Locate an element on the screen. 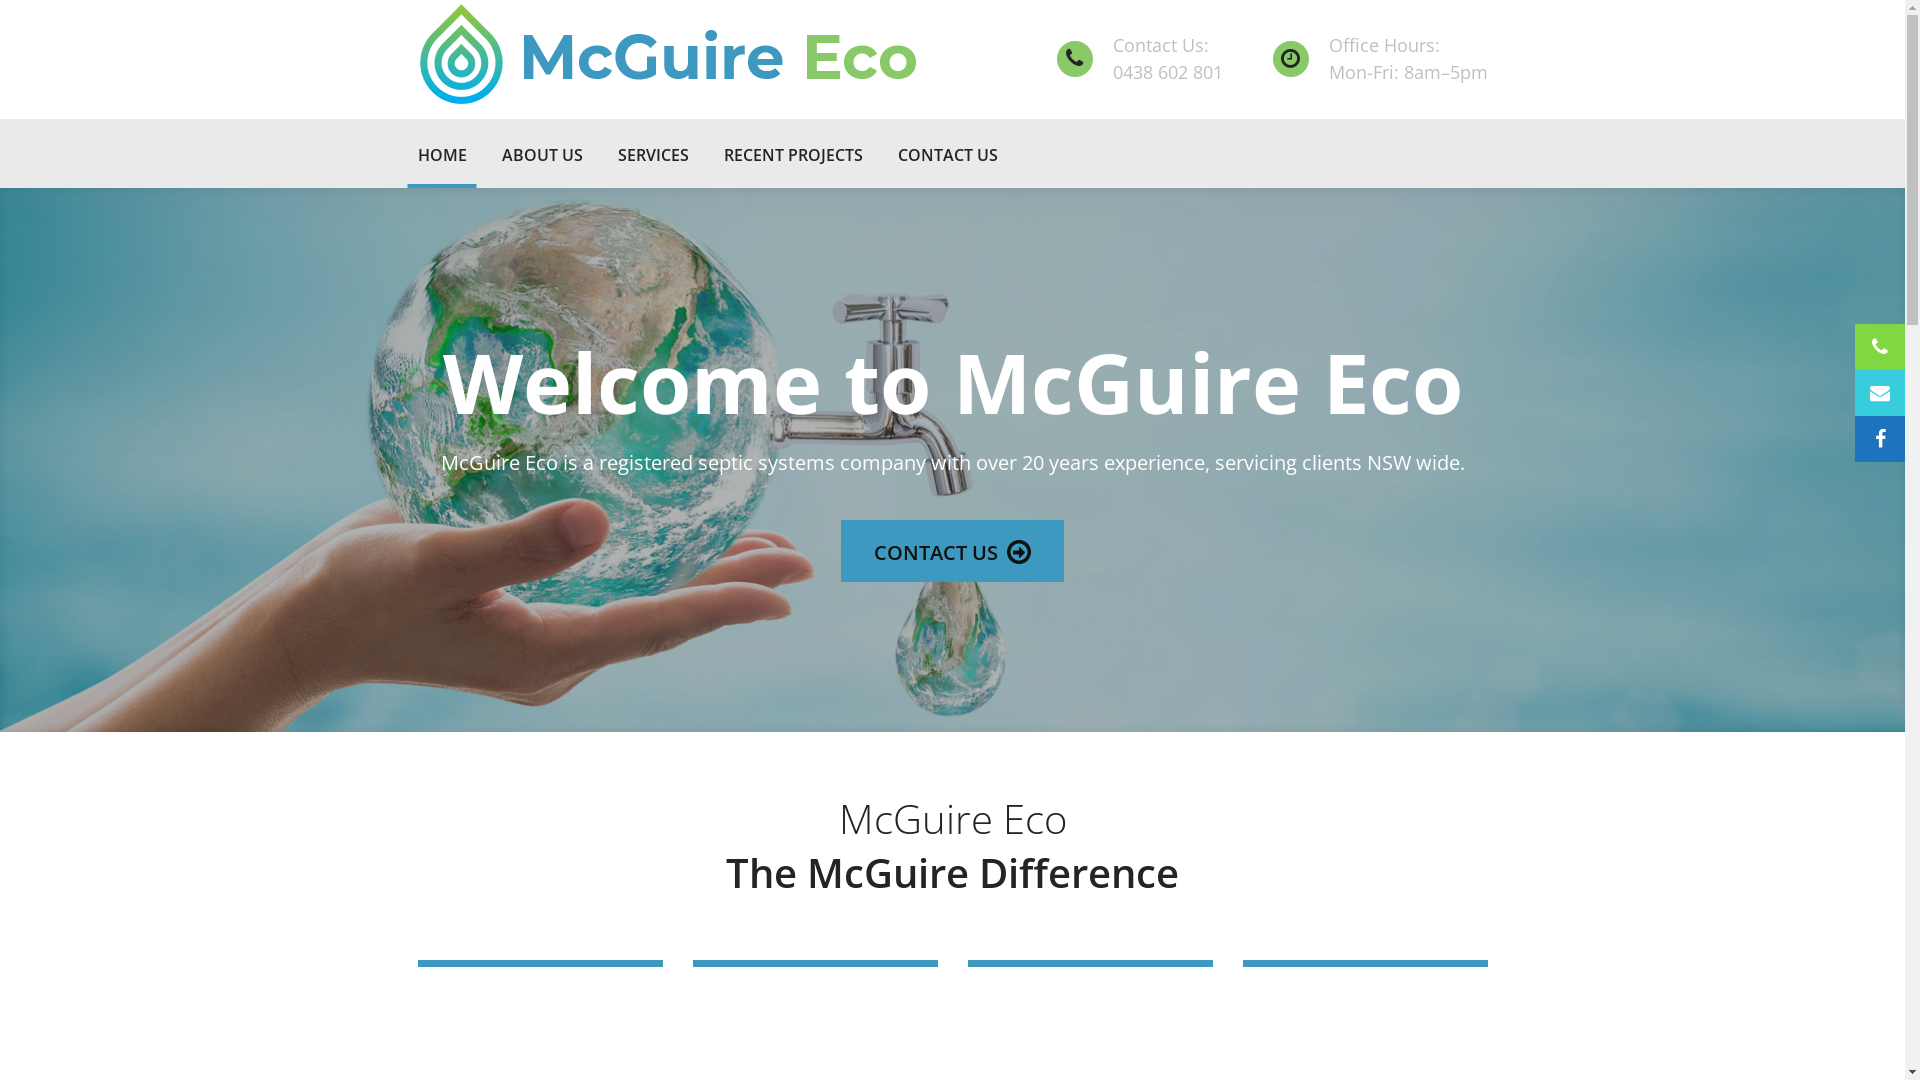  CONTACT US is located at coordinates (952, 551).